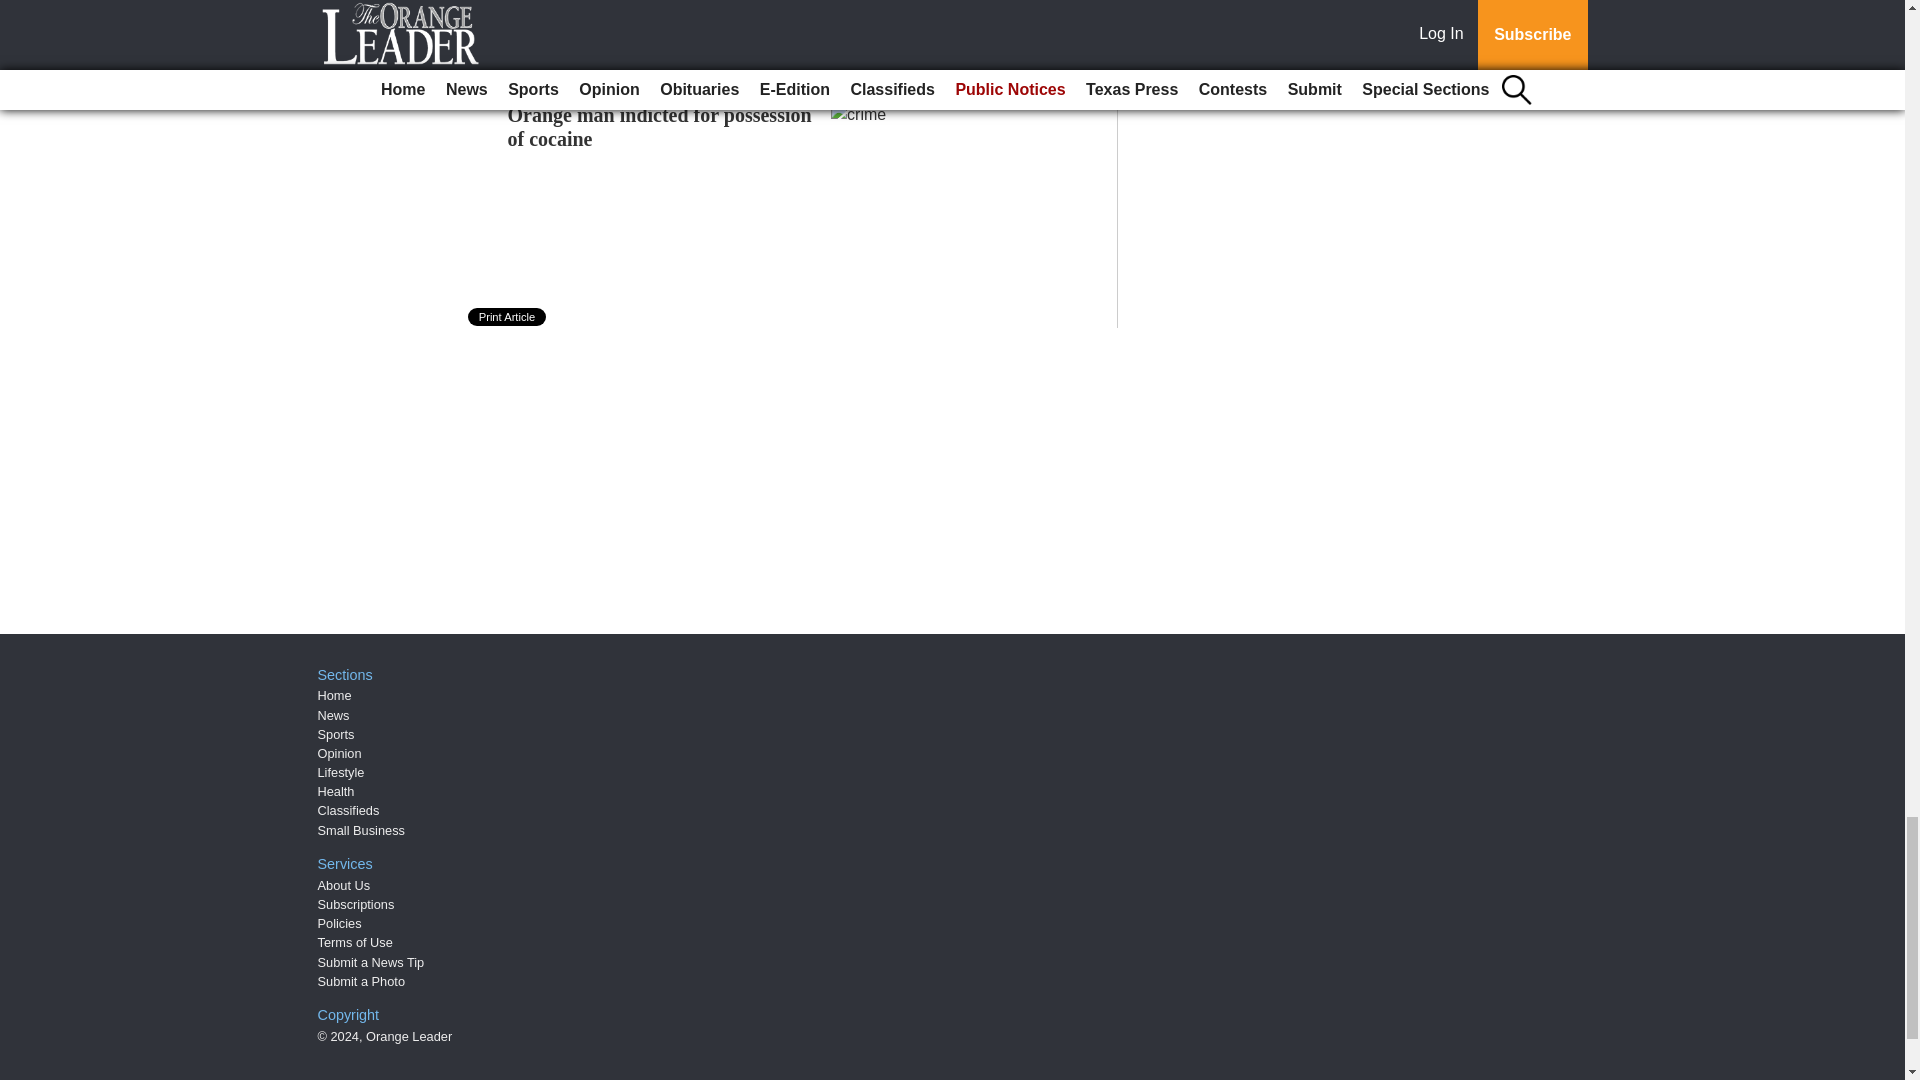  Describe the element at coordinates (340, 754) in the screenshot. I see `Opinion` at that location.